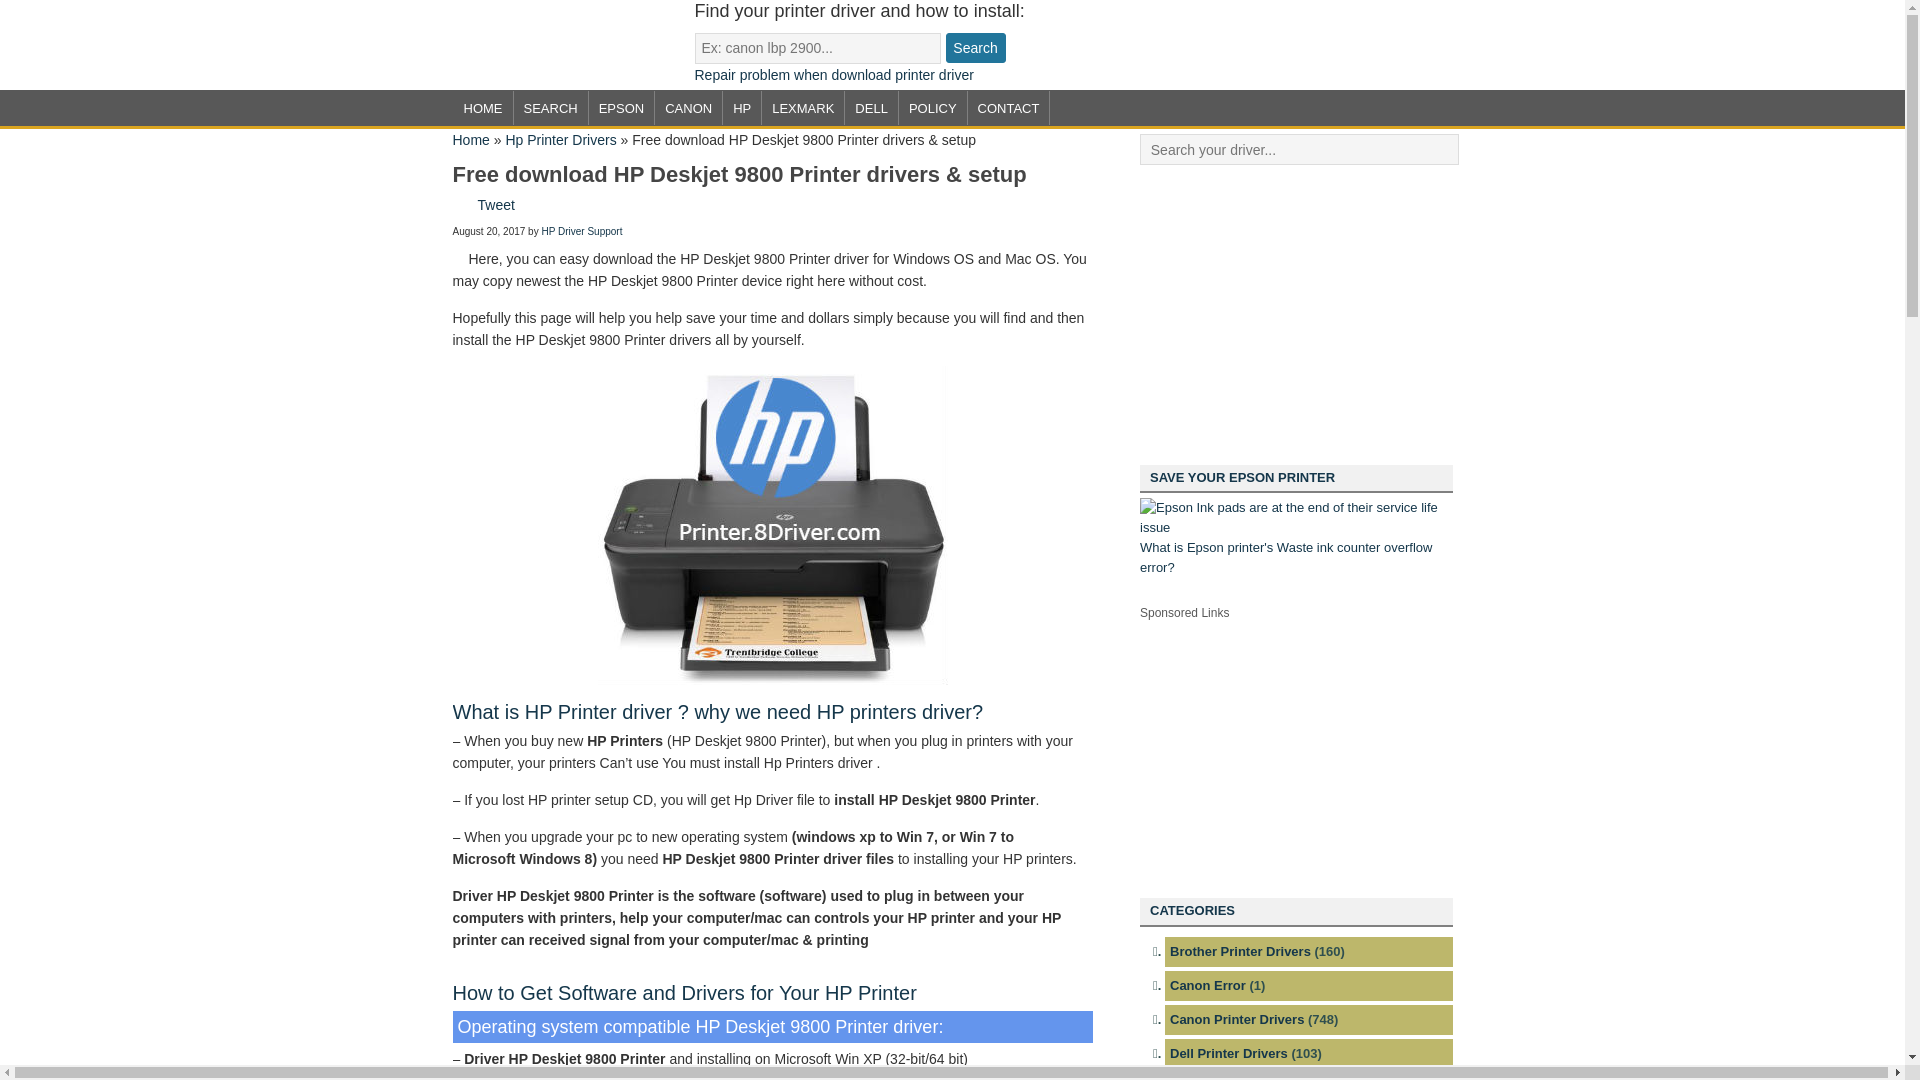  What do you see at coordinates (932, 108) in the screenshot?
I see `POLICY` at bounding box center [932, 108].